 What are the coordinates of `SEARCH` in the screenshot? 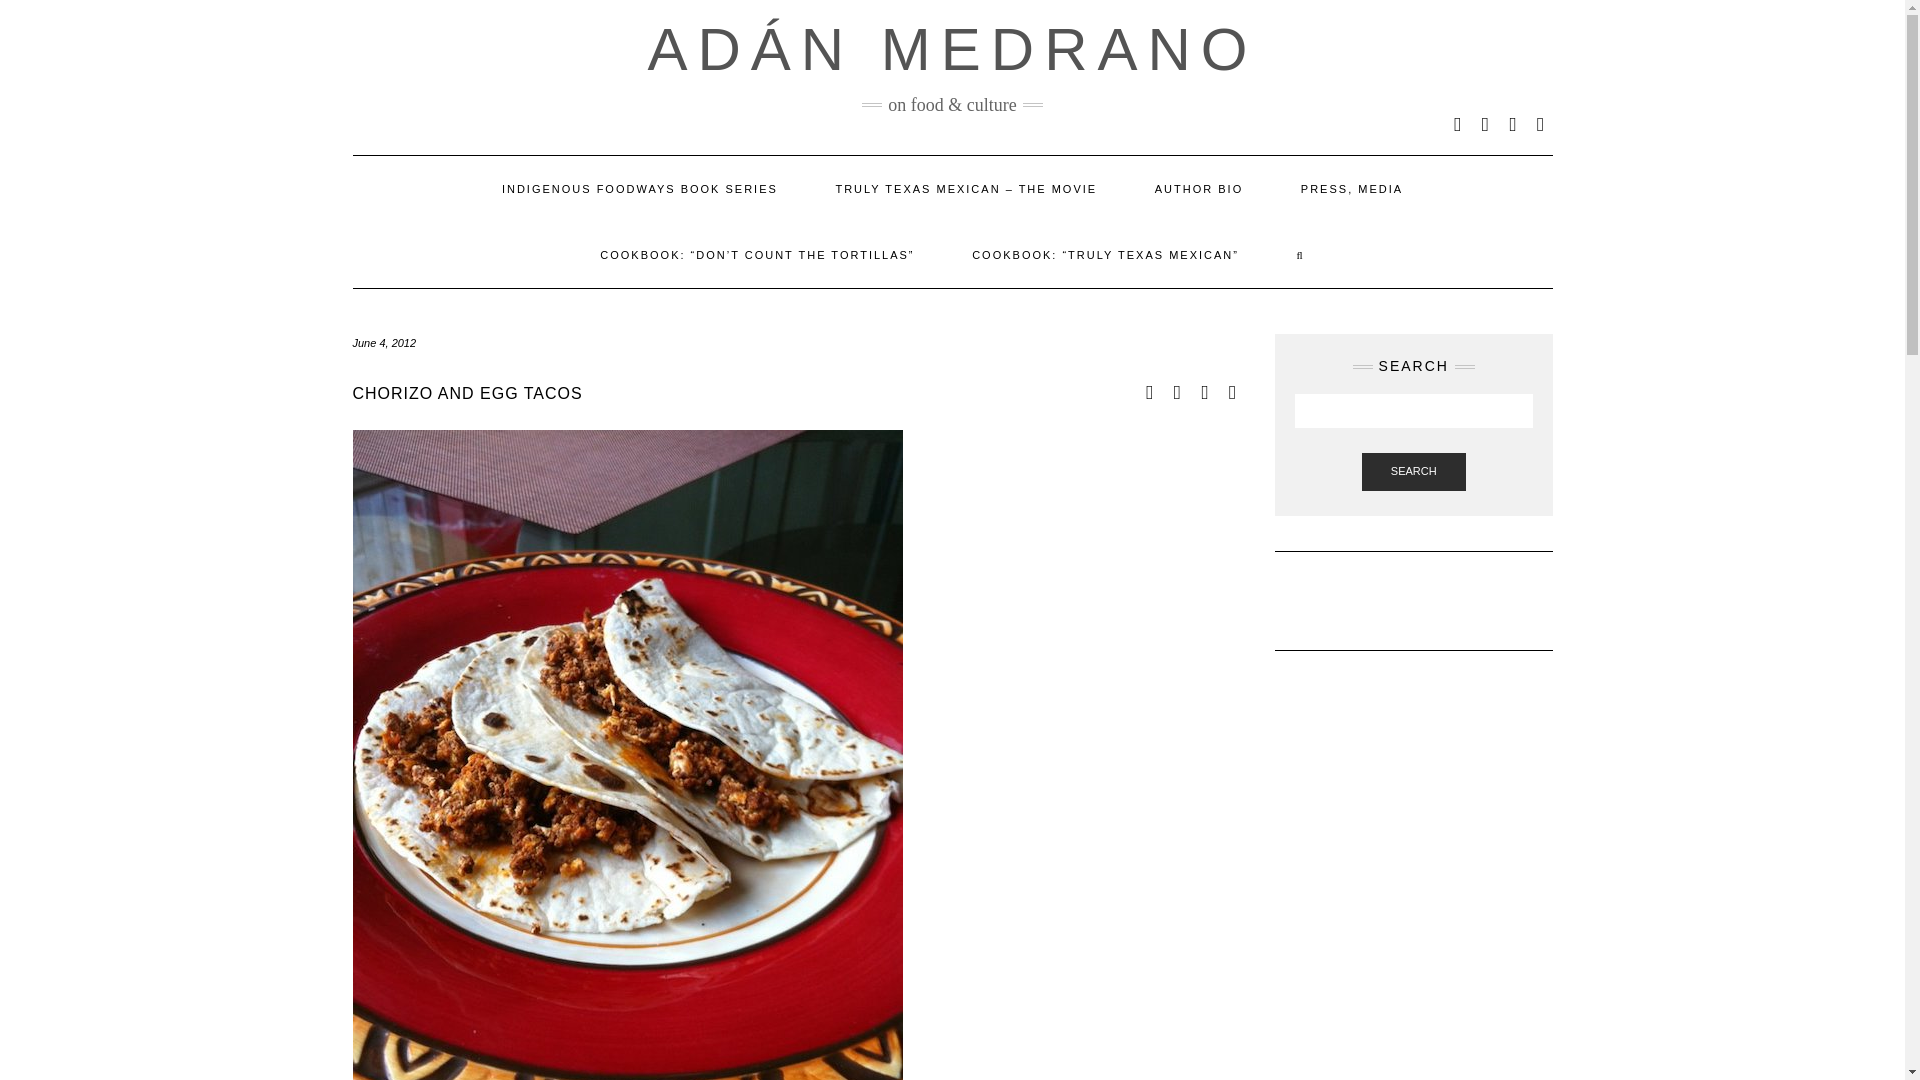 It's located at (1414, 472).